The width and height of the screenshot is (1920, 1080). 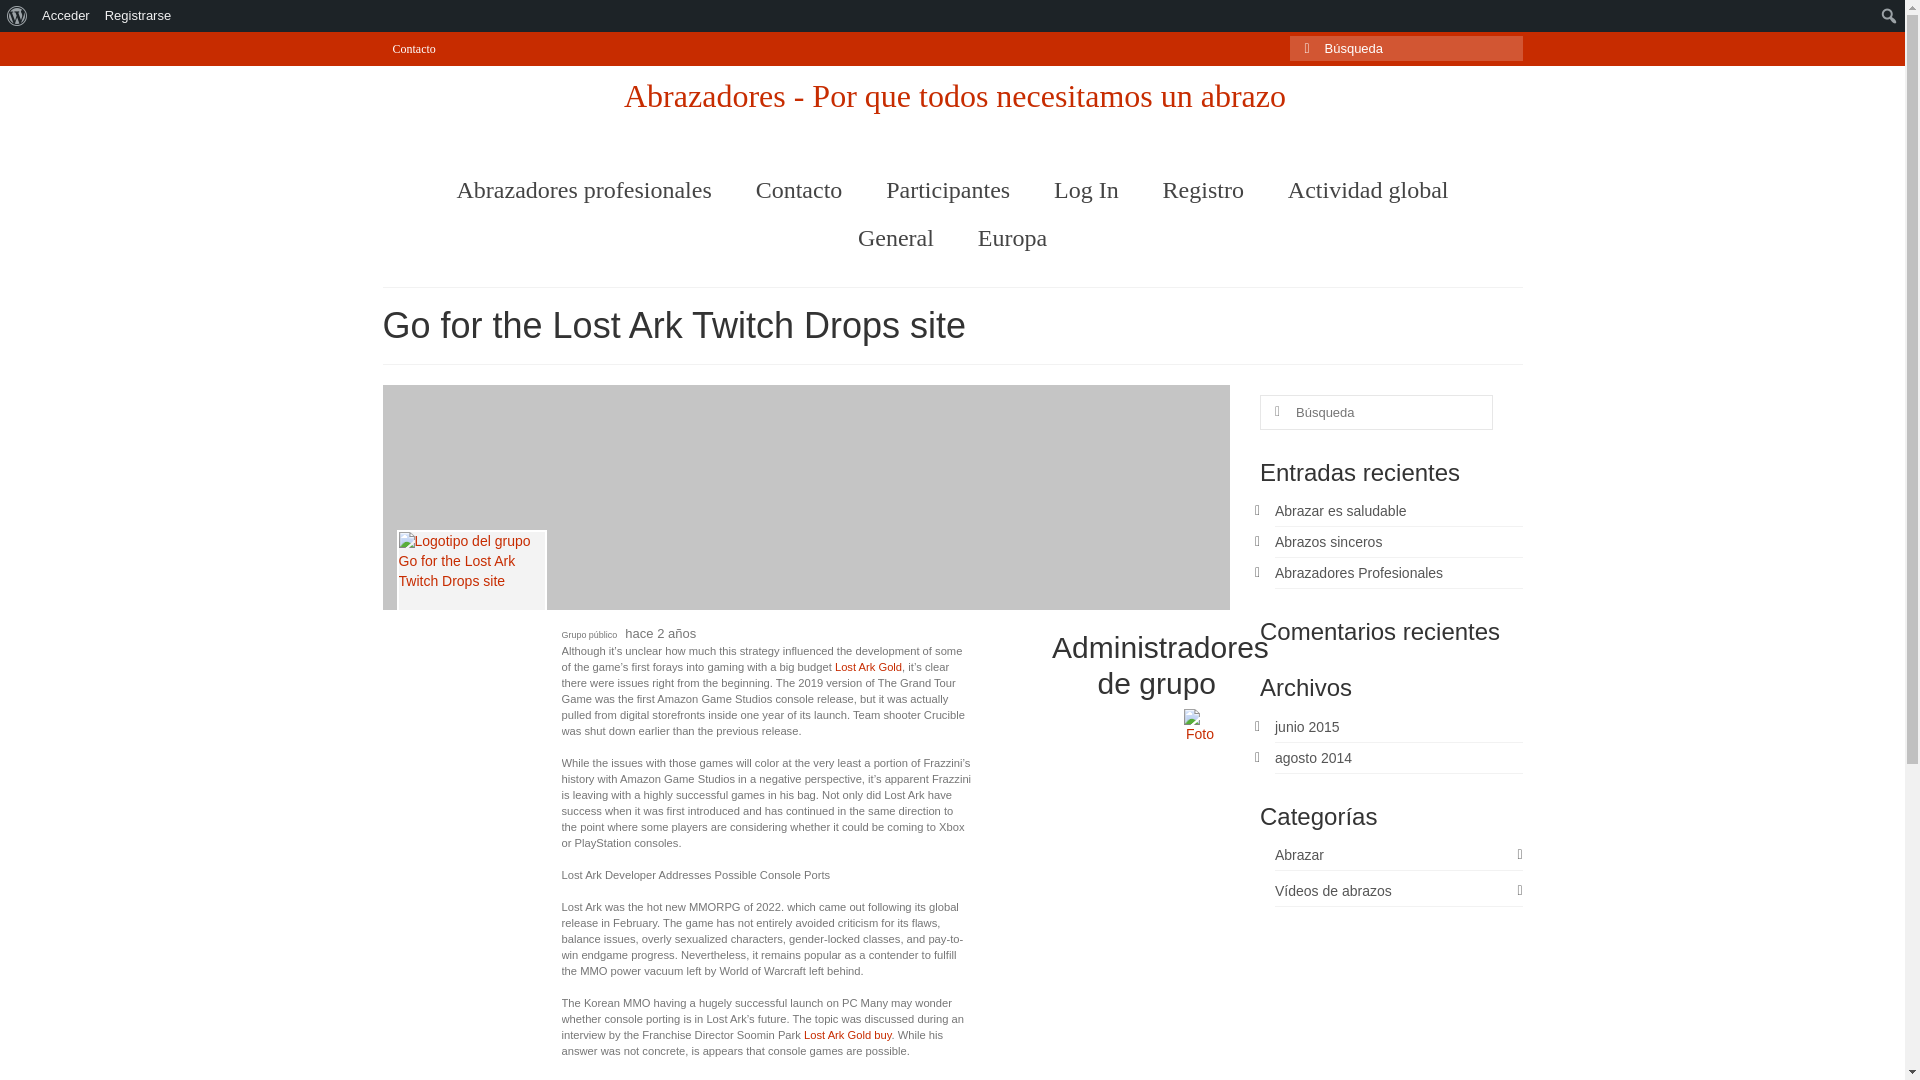 What do you see at coordinates (1202, 190) in the screenshot?
I see `Registro` at bounding box center [1202, 190].